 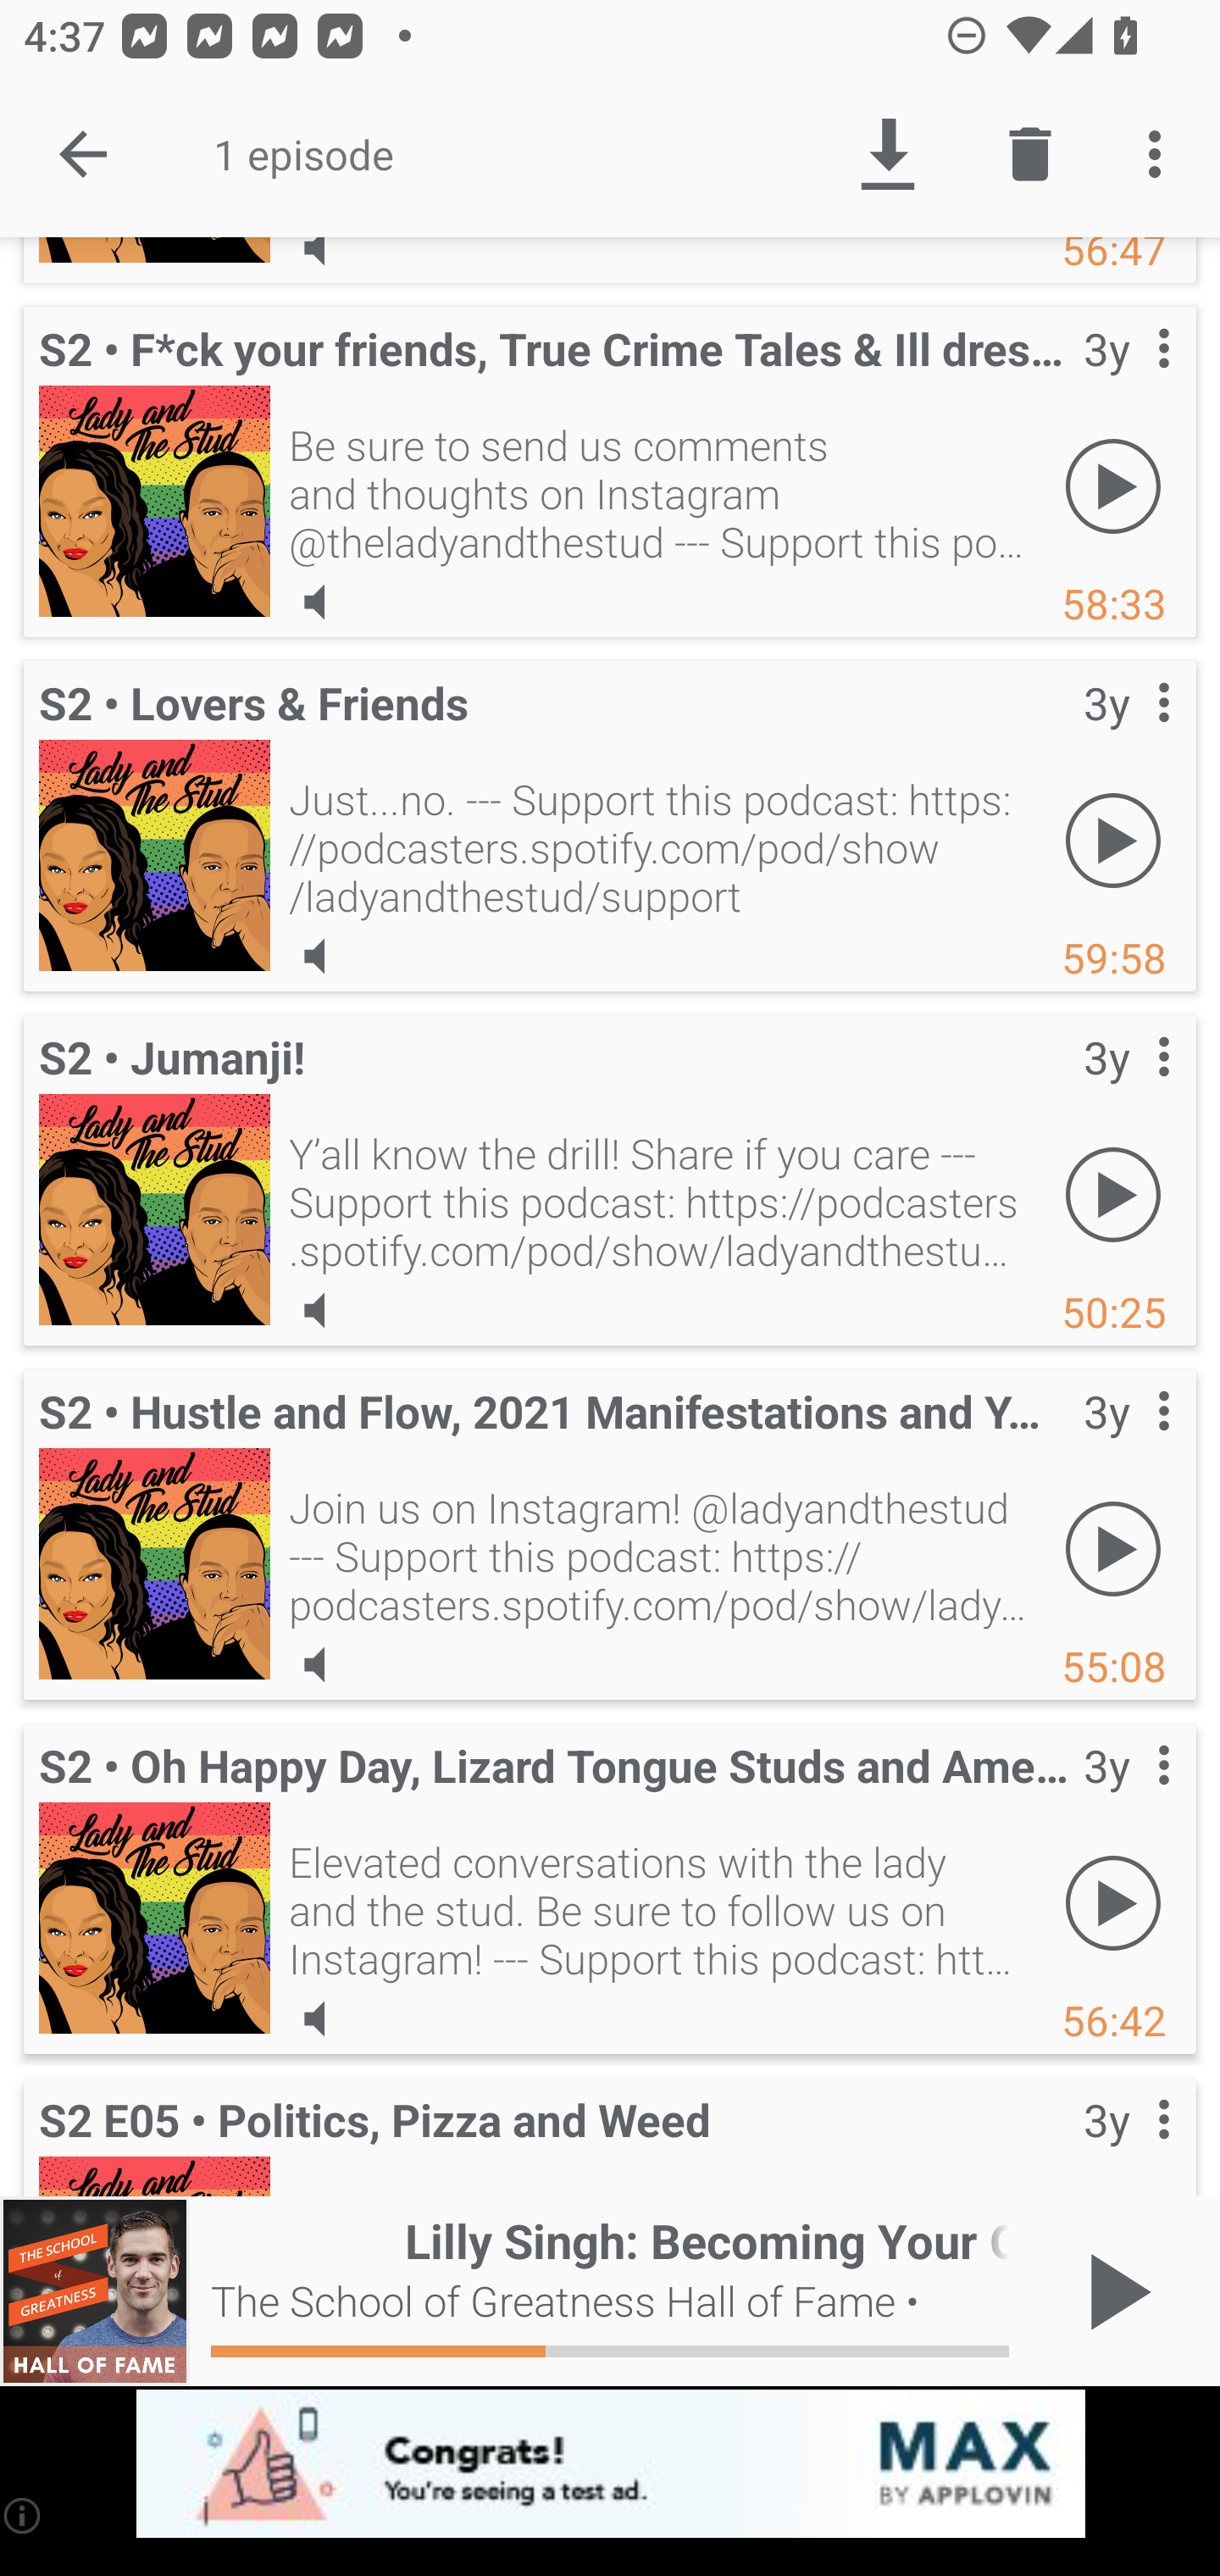 I want to click on Contextual menu, so click(x=1127, y=2140).